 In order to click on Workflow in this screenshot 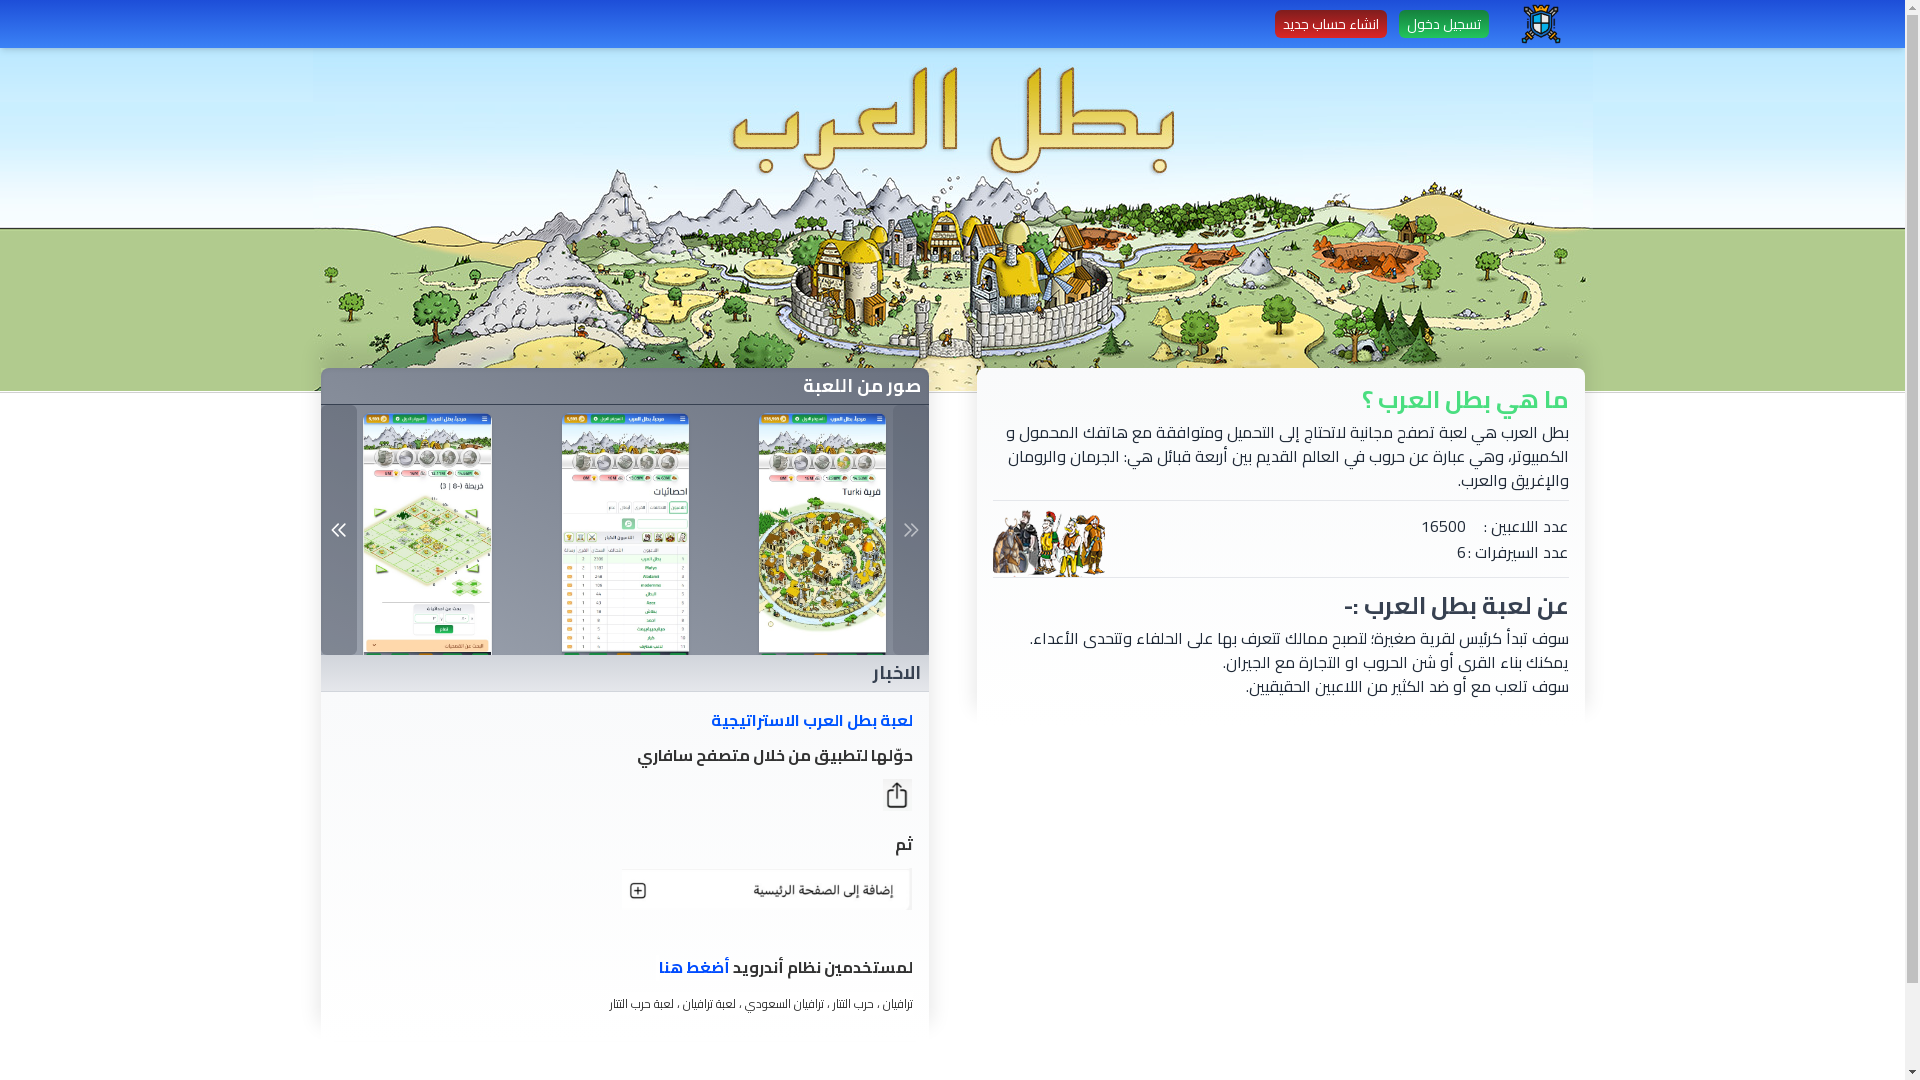, I will do `click(1540, 24)`.